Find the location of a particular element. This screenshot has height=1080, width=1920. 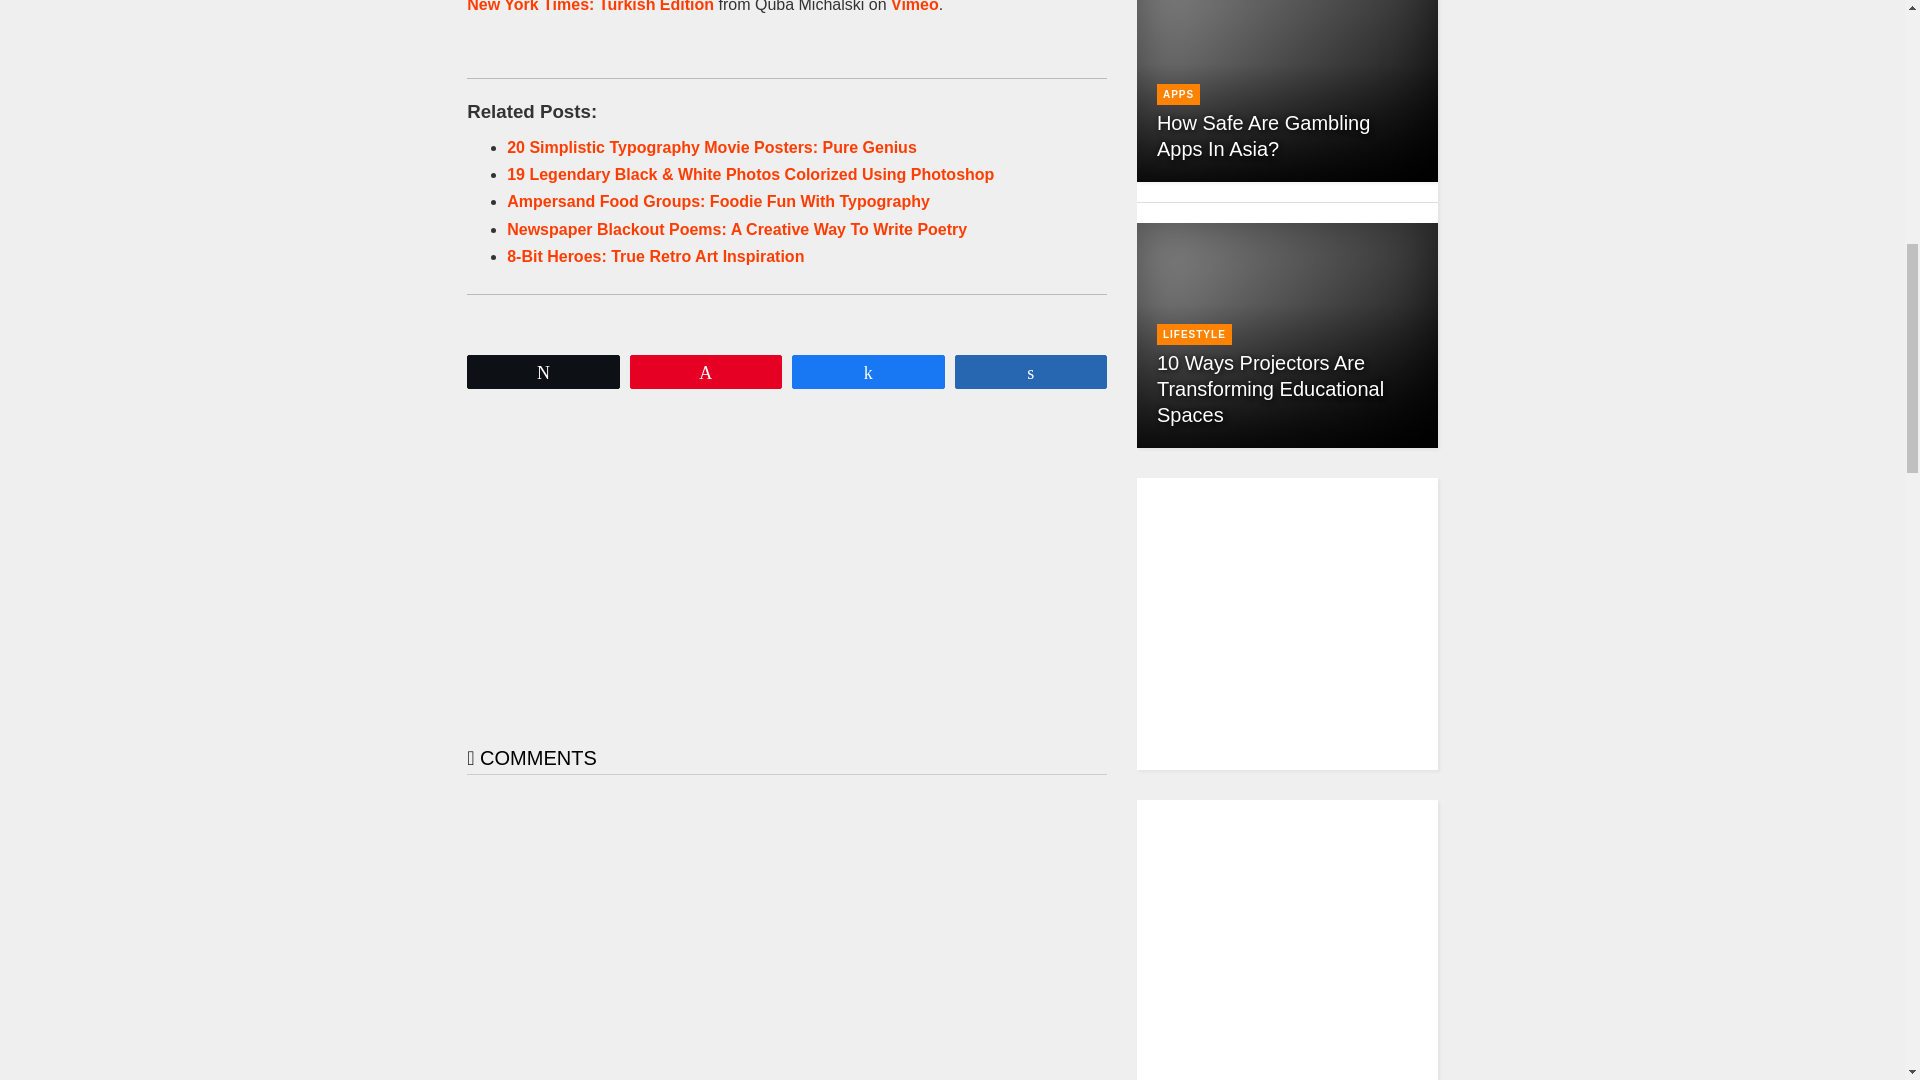

How Safe Are Gambling Apps In Asia? is located at coordinates (1264, 136).